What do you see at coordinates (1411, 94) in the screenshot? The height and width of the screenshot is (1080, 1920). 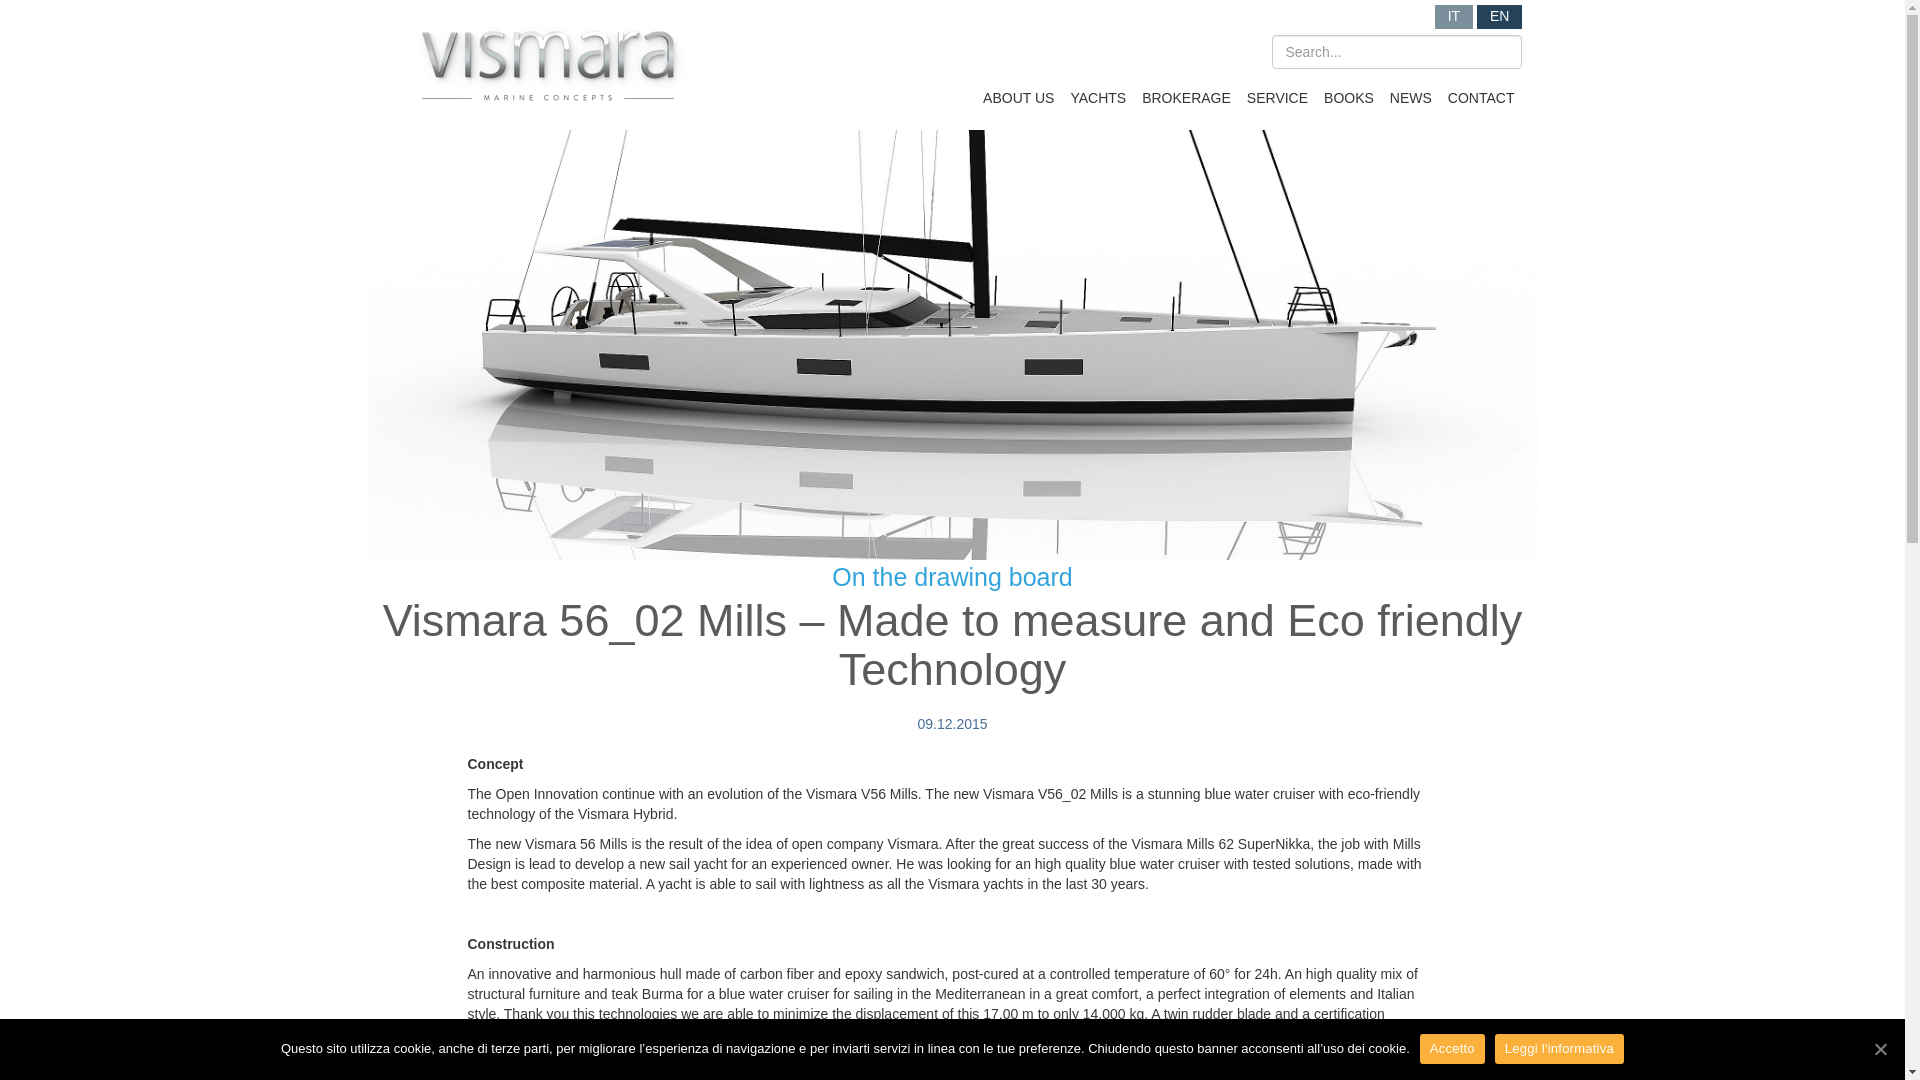 I see `NEWS` at bounding box center [1411, 94].